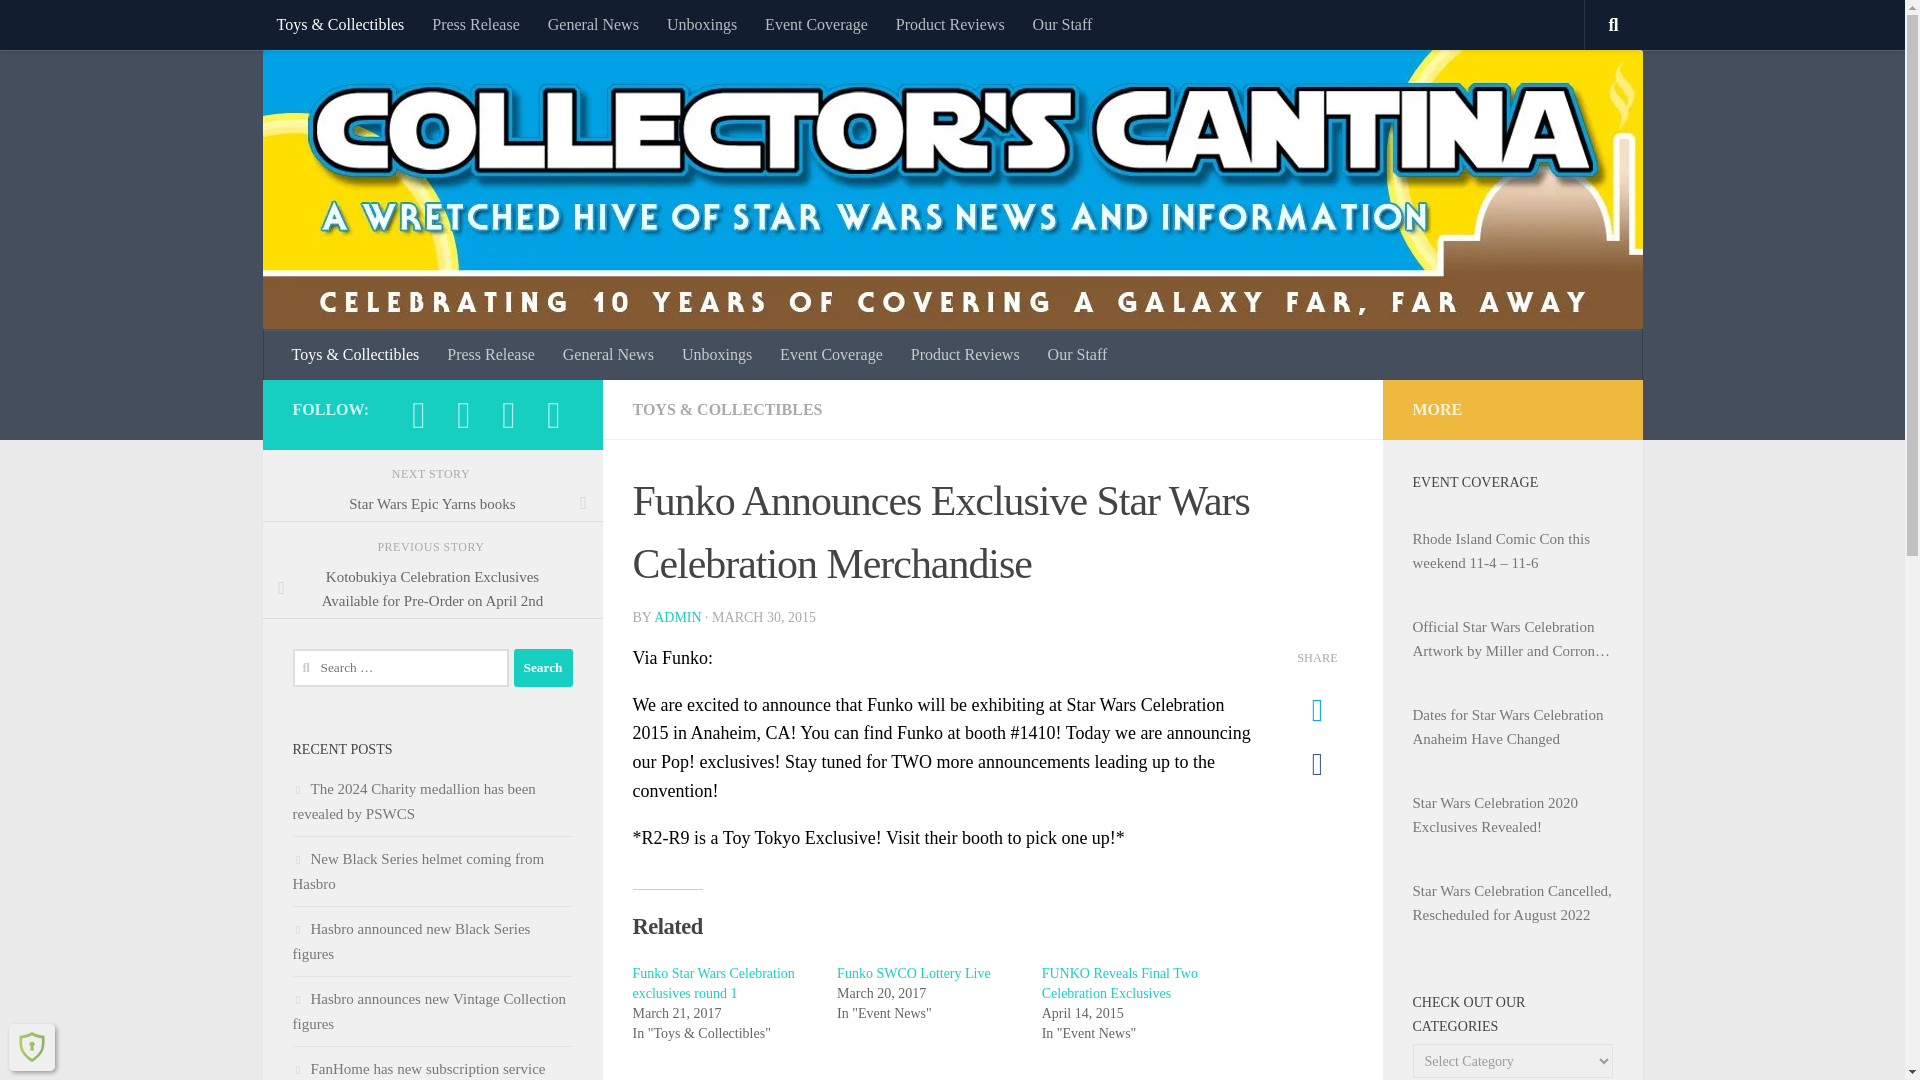 The image size is (1920, 1080). What do you see at coordinates (543, 668) in the screenshot?
I see `Search` at bounding box center [543, 668].